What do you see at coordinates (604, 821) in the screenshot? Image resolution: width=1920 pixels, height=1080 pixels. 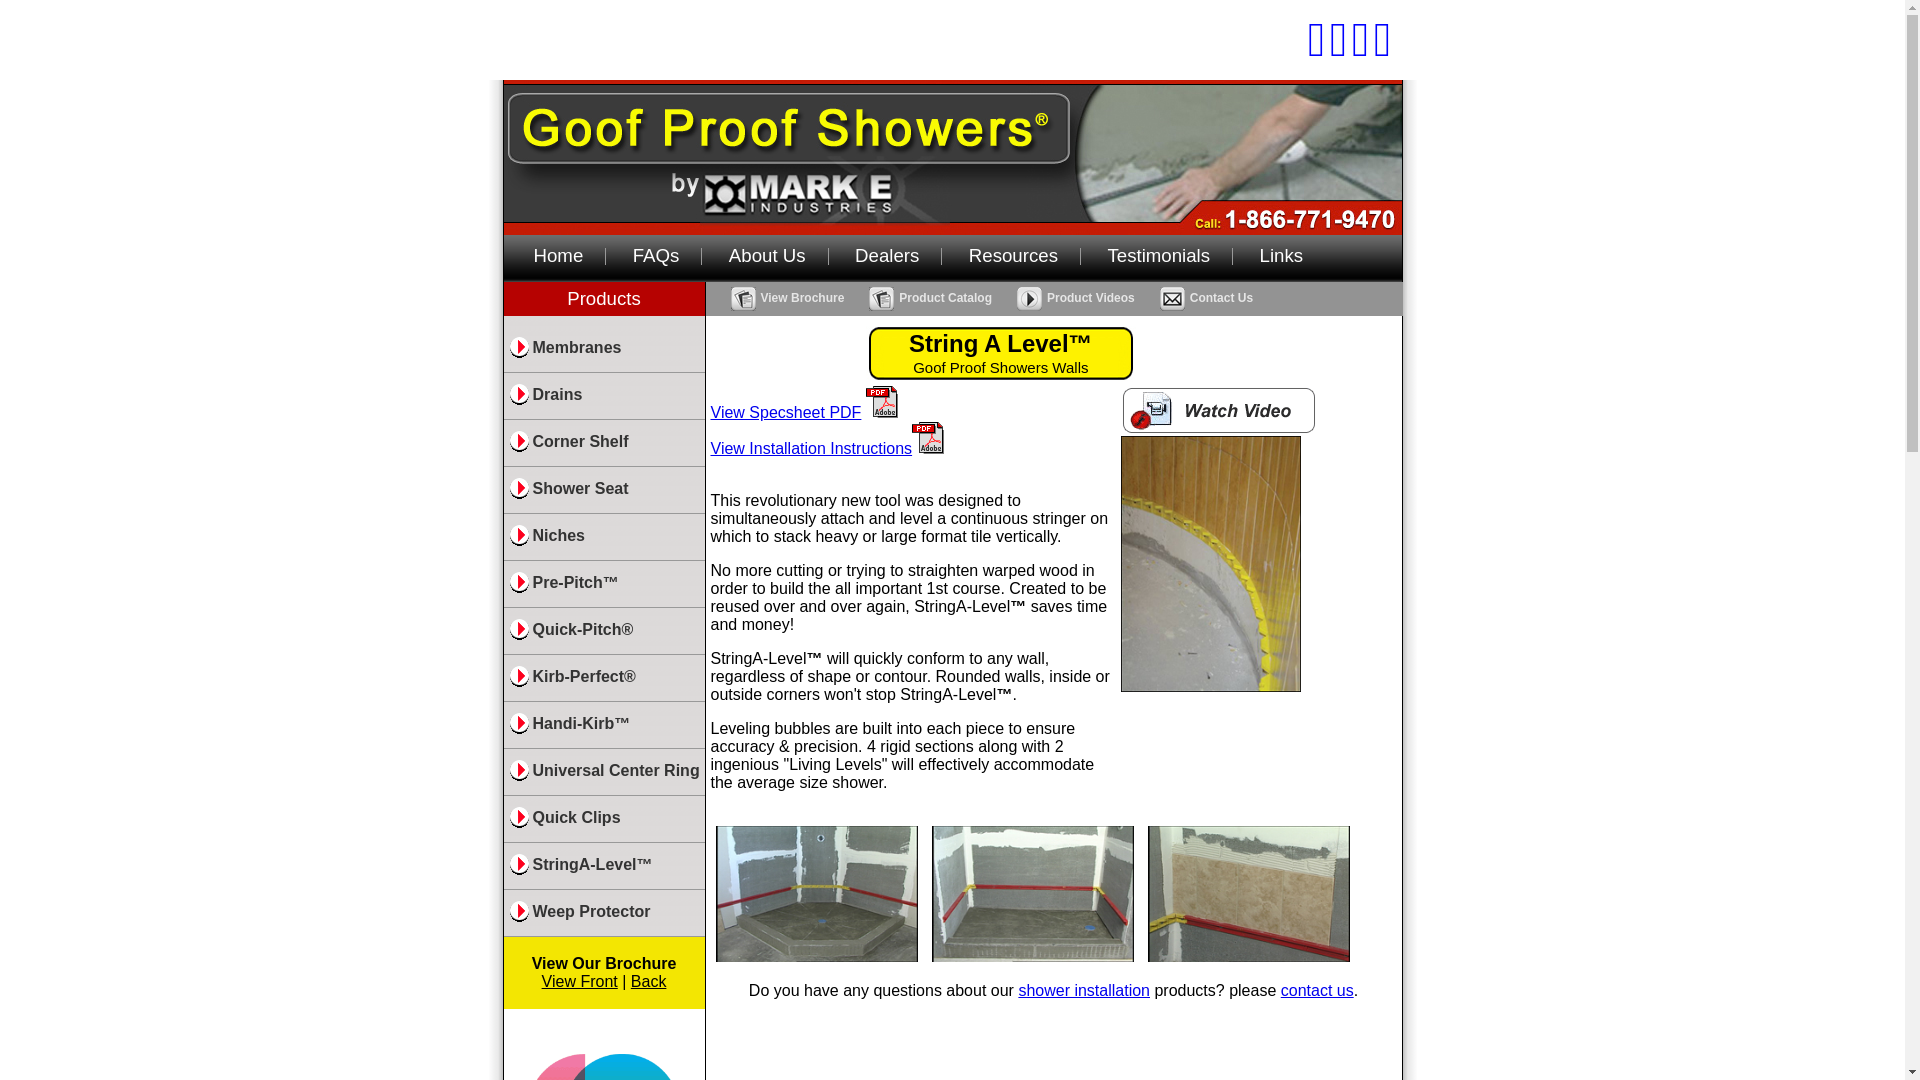 I see `Quick Clips` at bounding box center [604, 821].